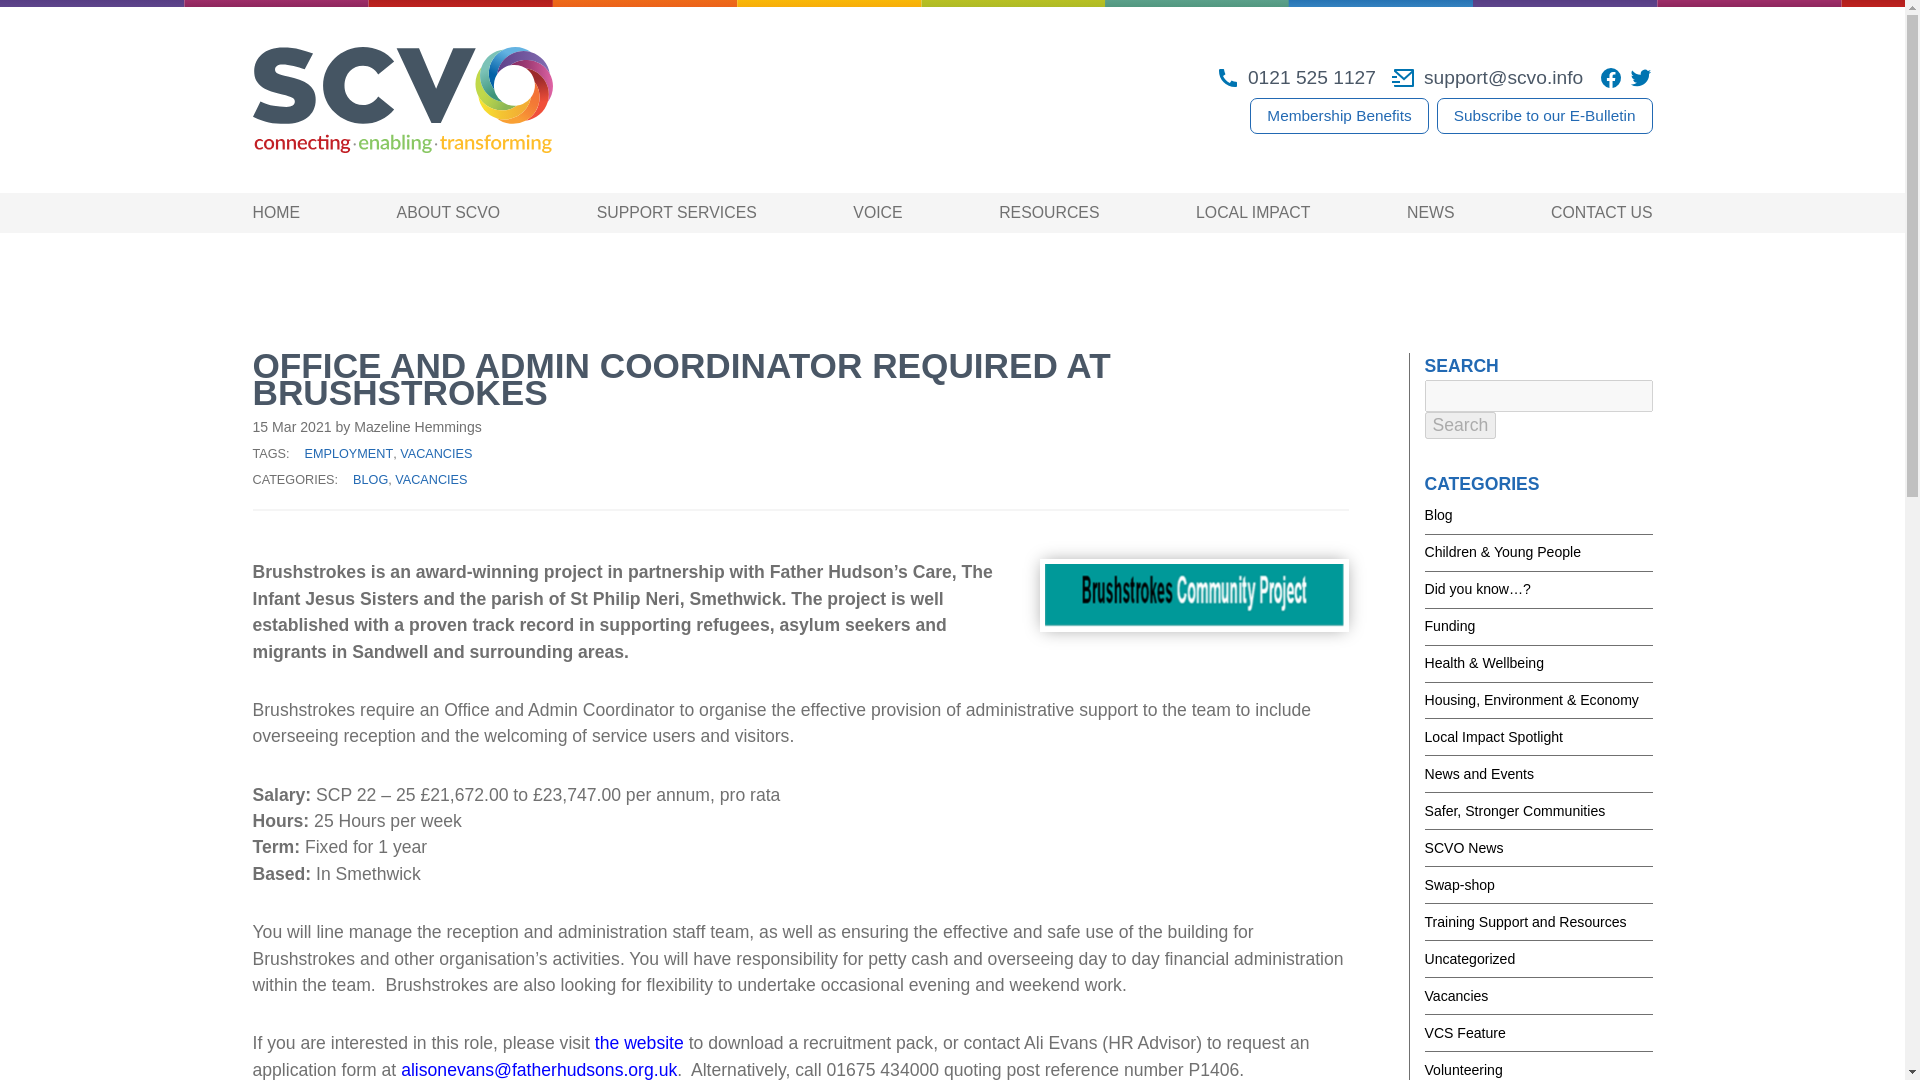 This screenshot has width=1920, height=1080. What do you see at coordinates (1048, 212) in the screenshot?
I see `RESOURCES` at bounding box center [1048, 212].